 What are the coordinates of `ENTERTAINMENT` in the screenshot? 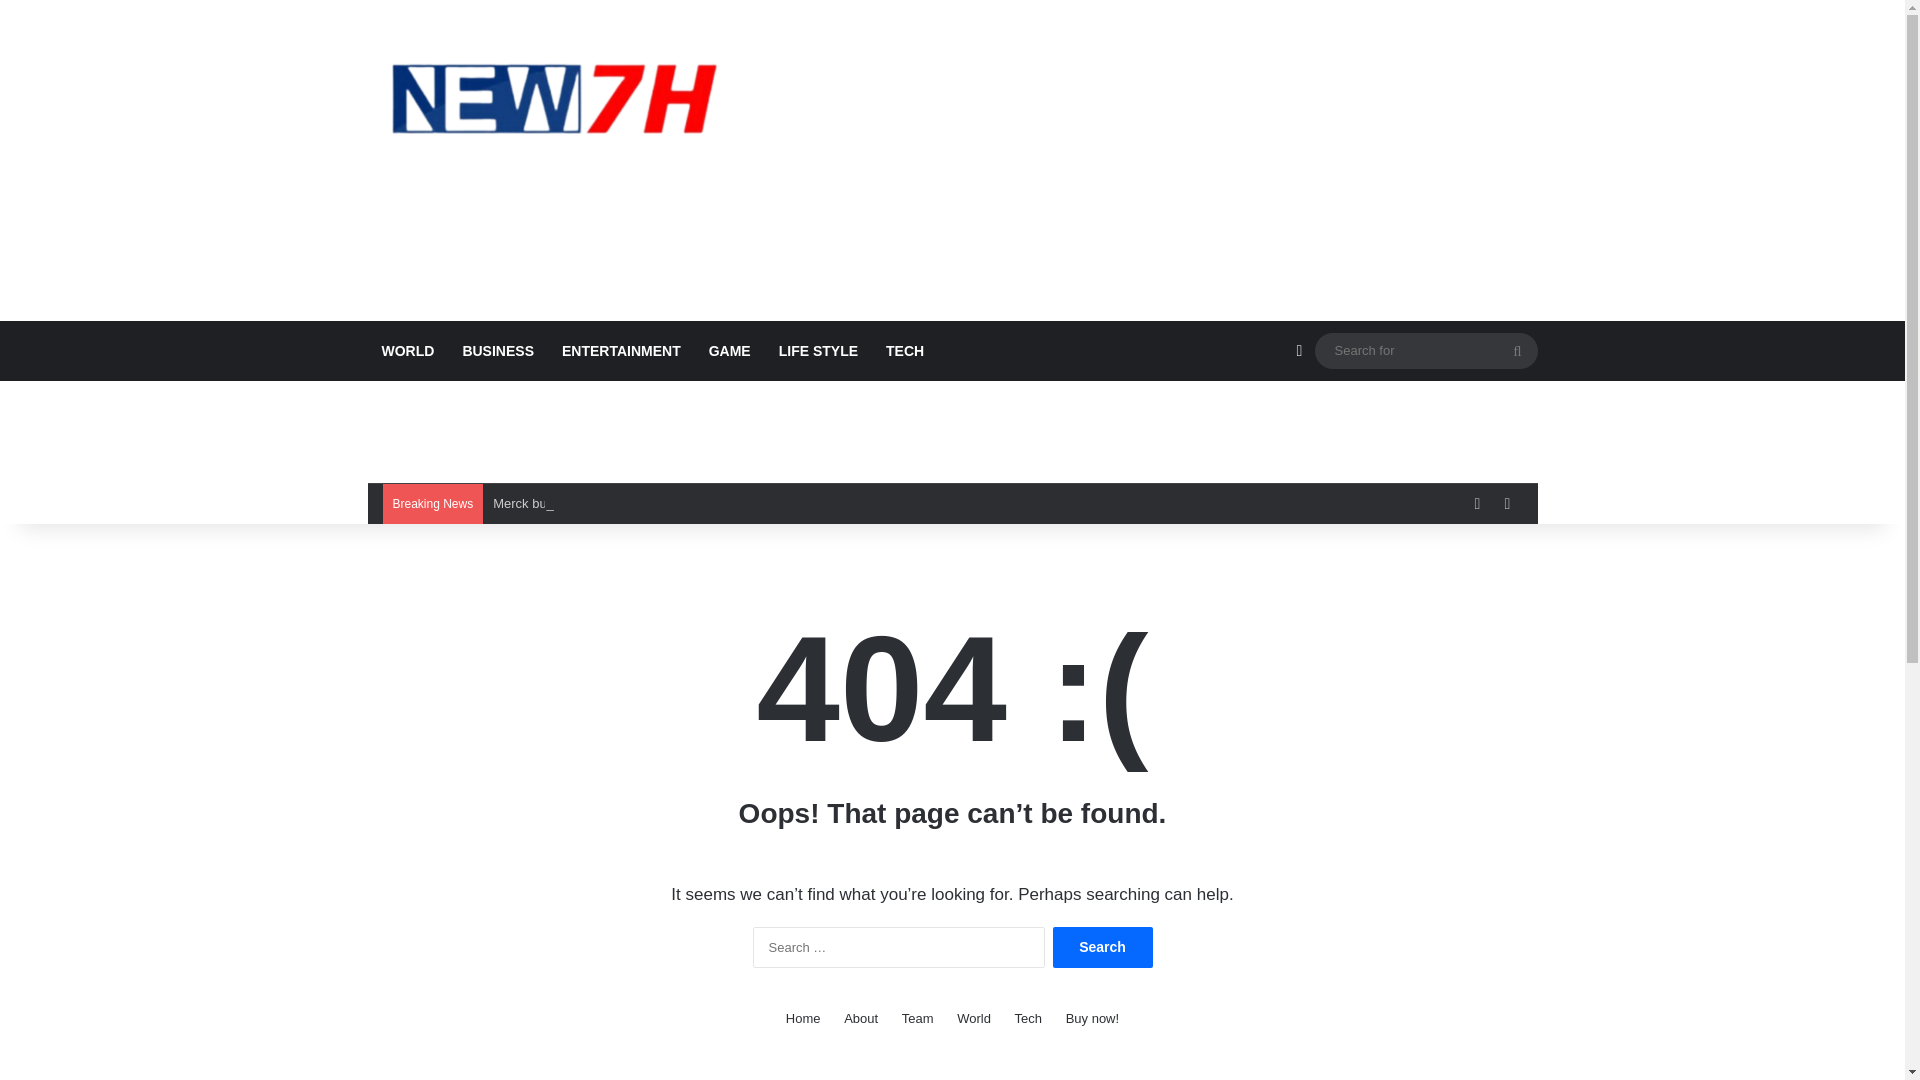 It's located at (621, 350).